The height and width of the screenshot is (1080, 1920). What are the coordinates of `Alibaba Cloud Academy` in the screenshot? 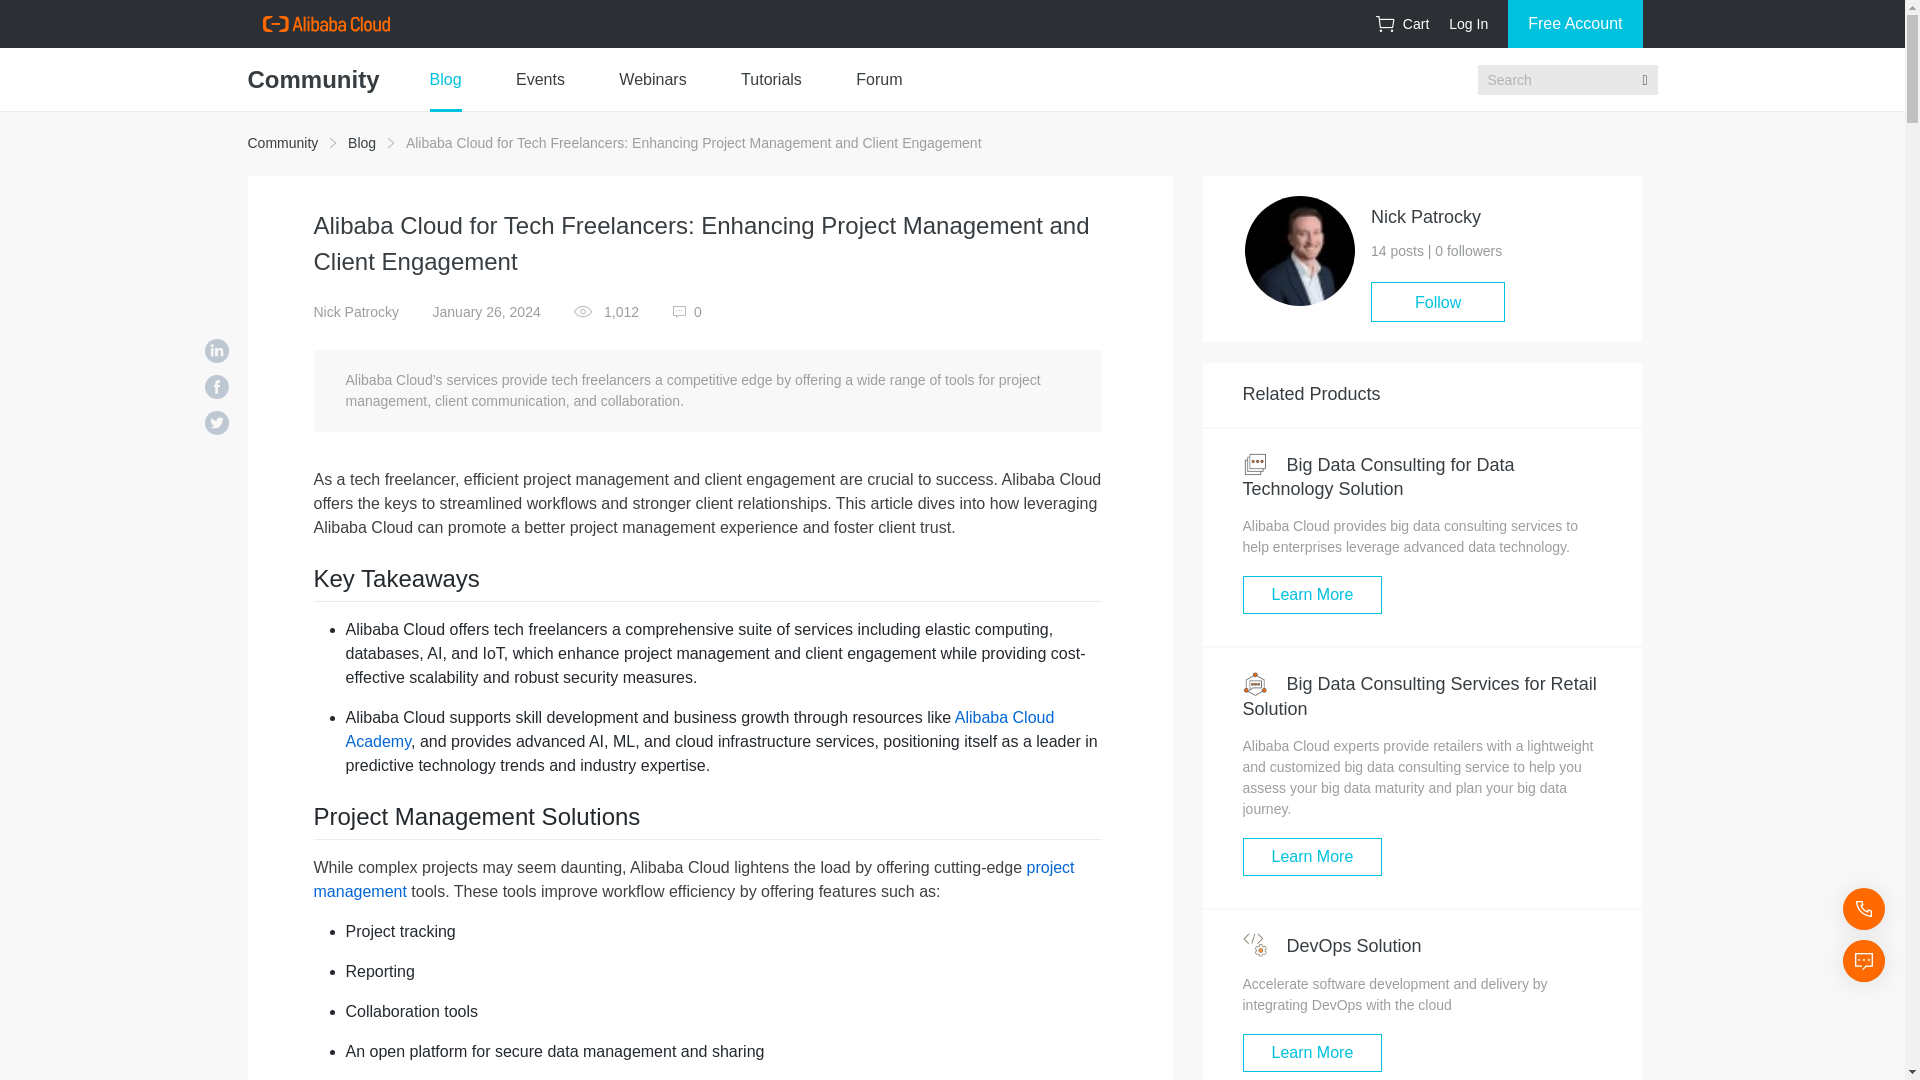 It's located at (700, 728).